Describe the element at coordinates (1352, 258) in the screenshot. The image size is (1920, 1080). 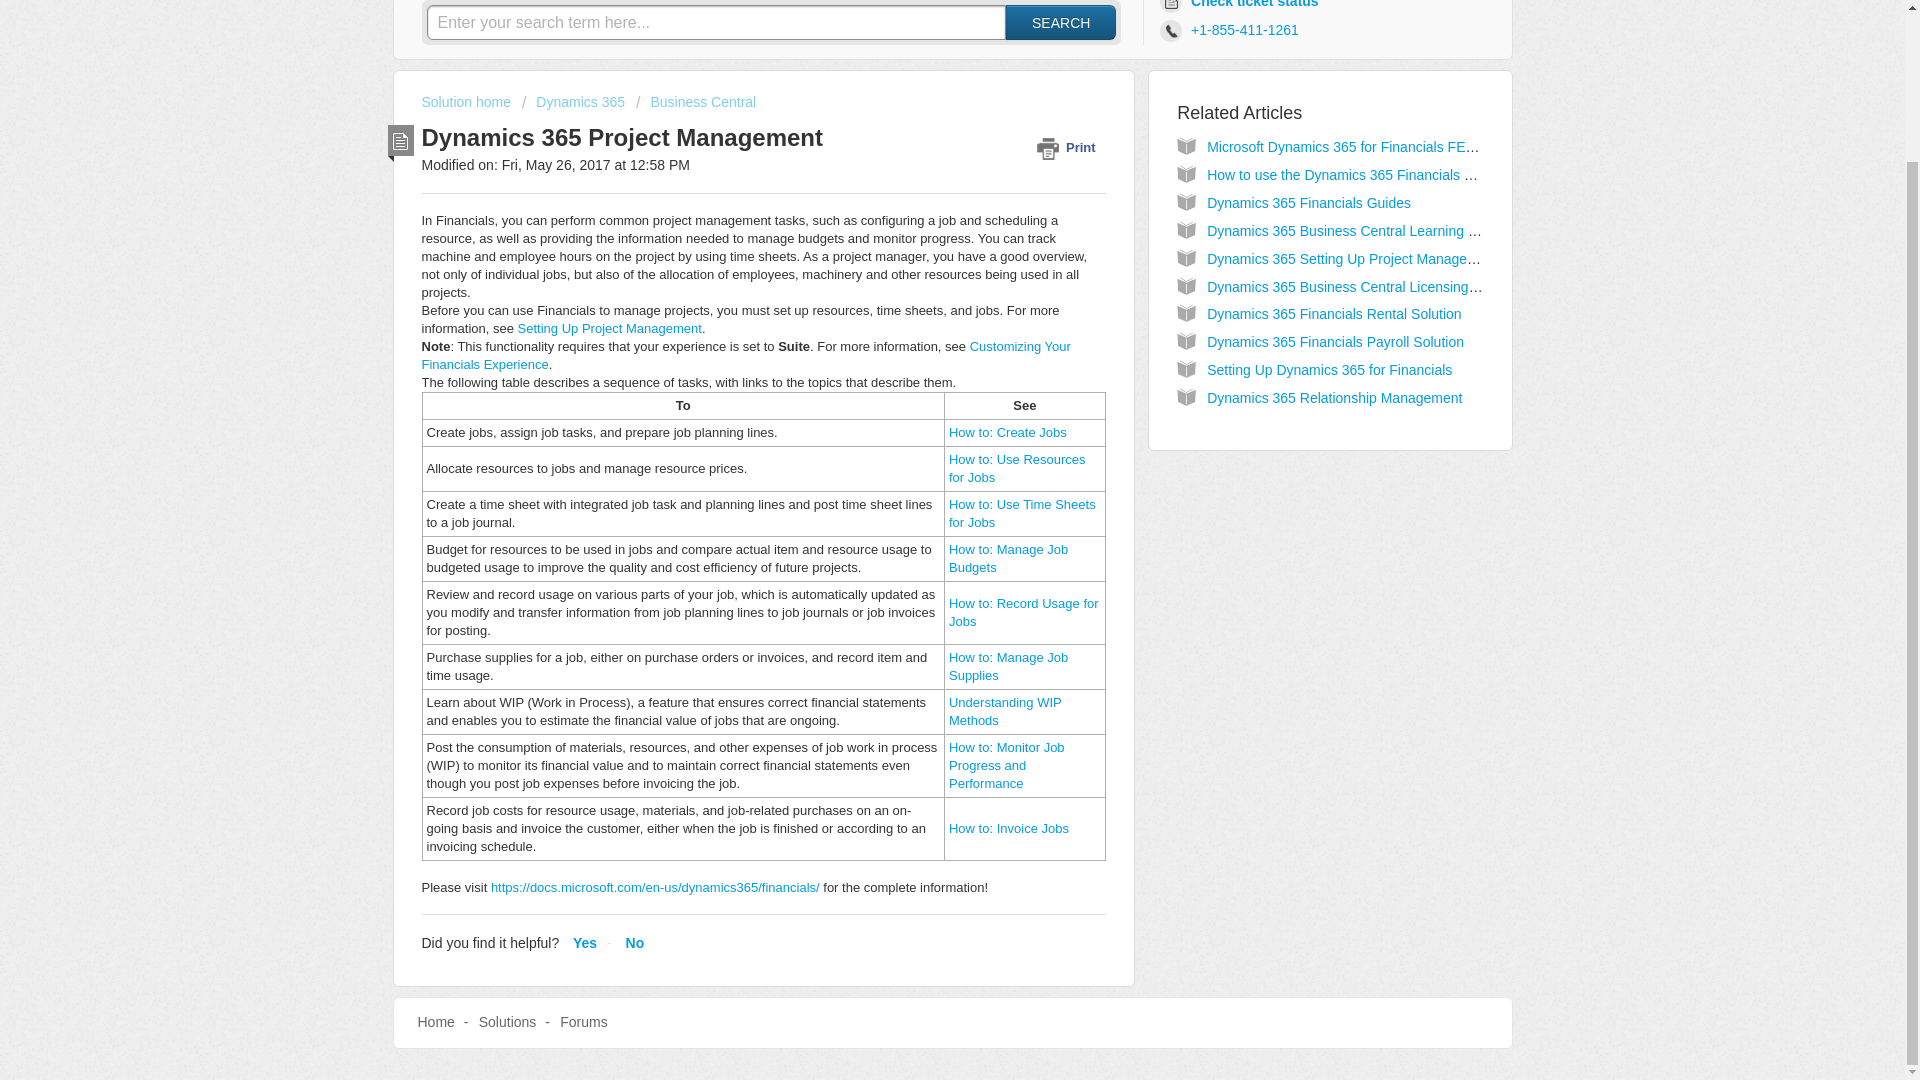
I see `Dynamics 365 Setting Up Project Management` at that location.